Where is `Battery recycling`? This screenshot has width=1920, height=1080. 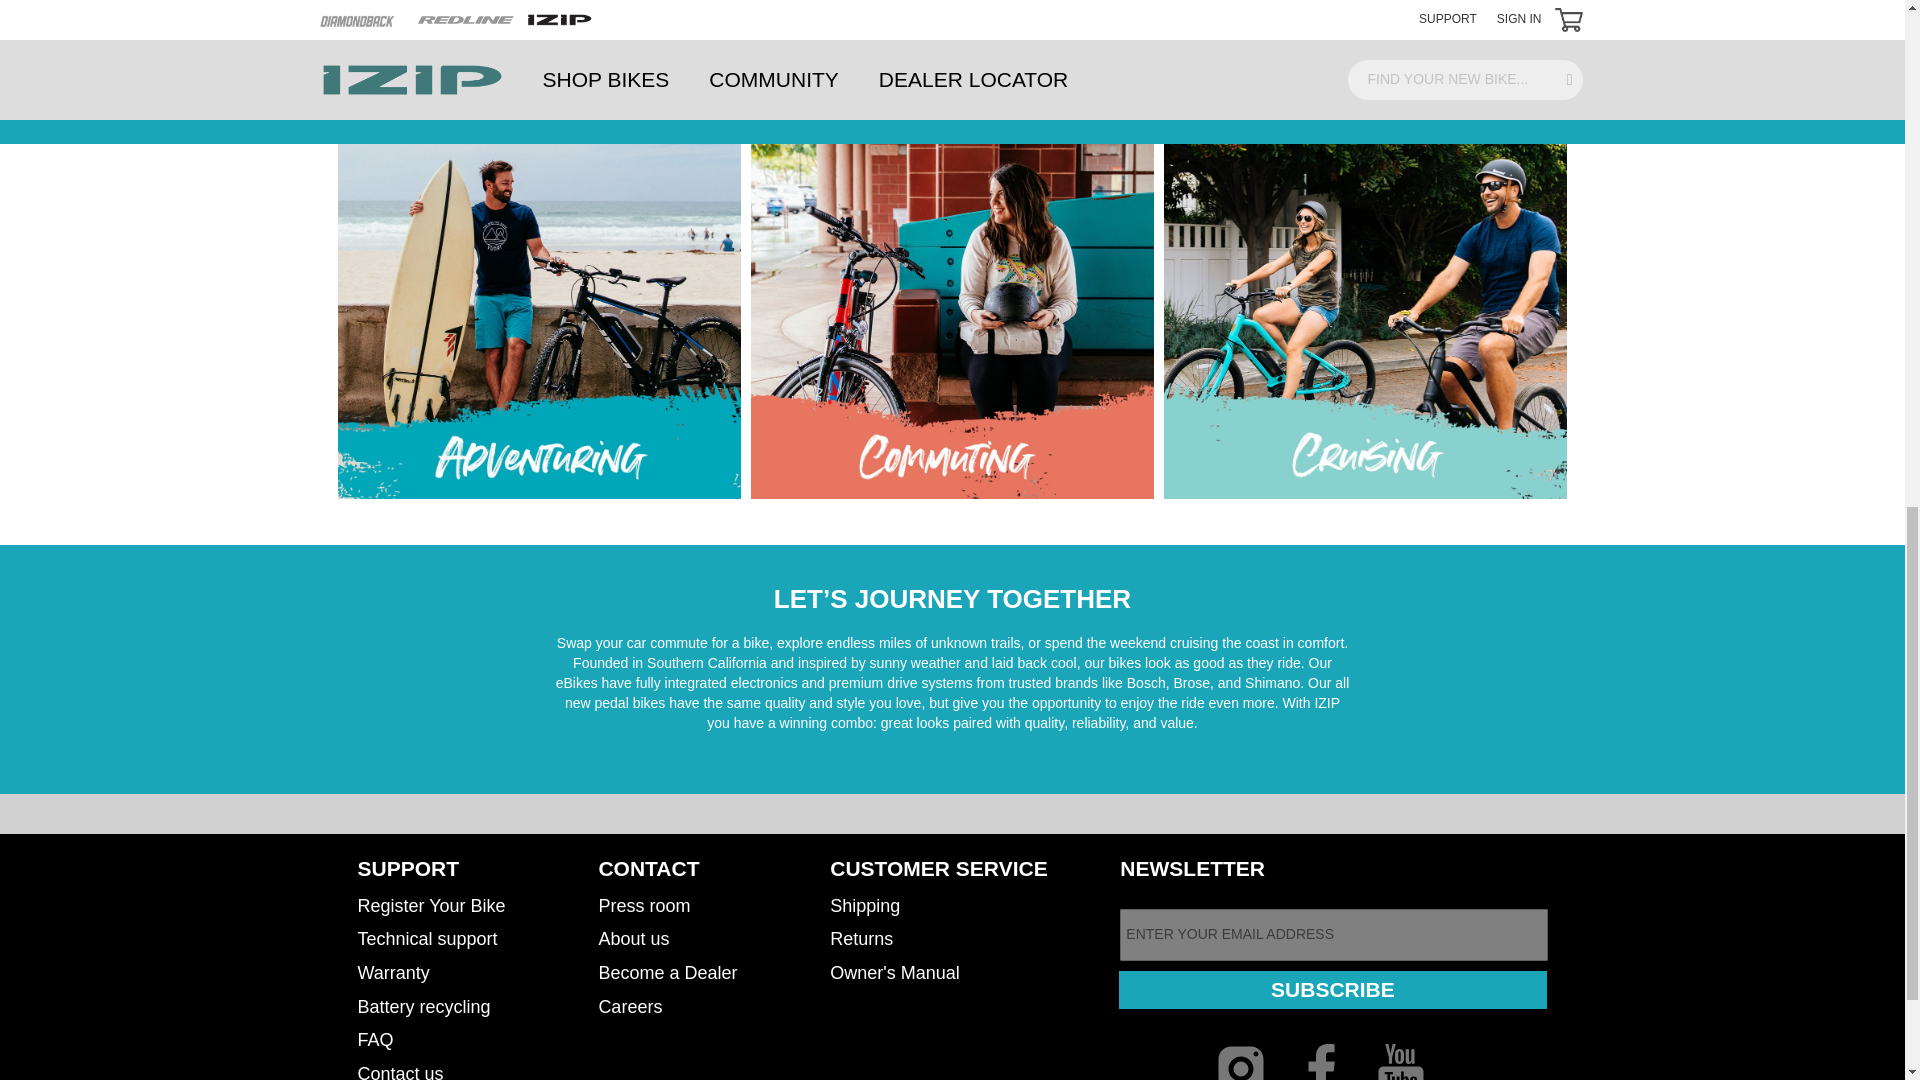
Battery recycling is located at coordinates (424, 1007).